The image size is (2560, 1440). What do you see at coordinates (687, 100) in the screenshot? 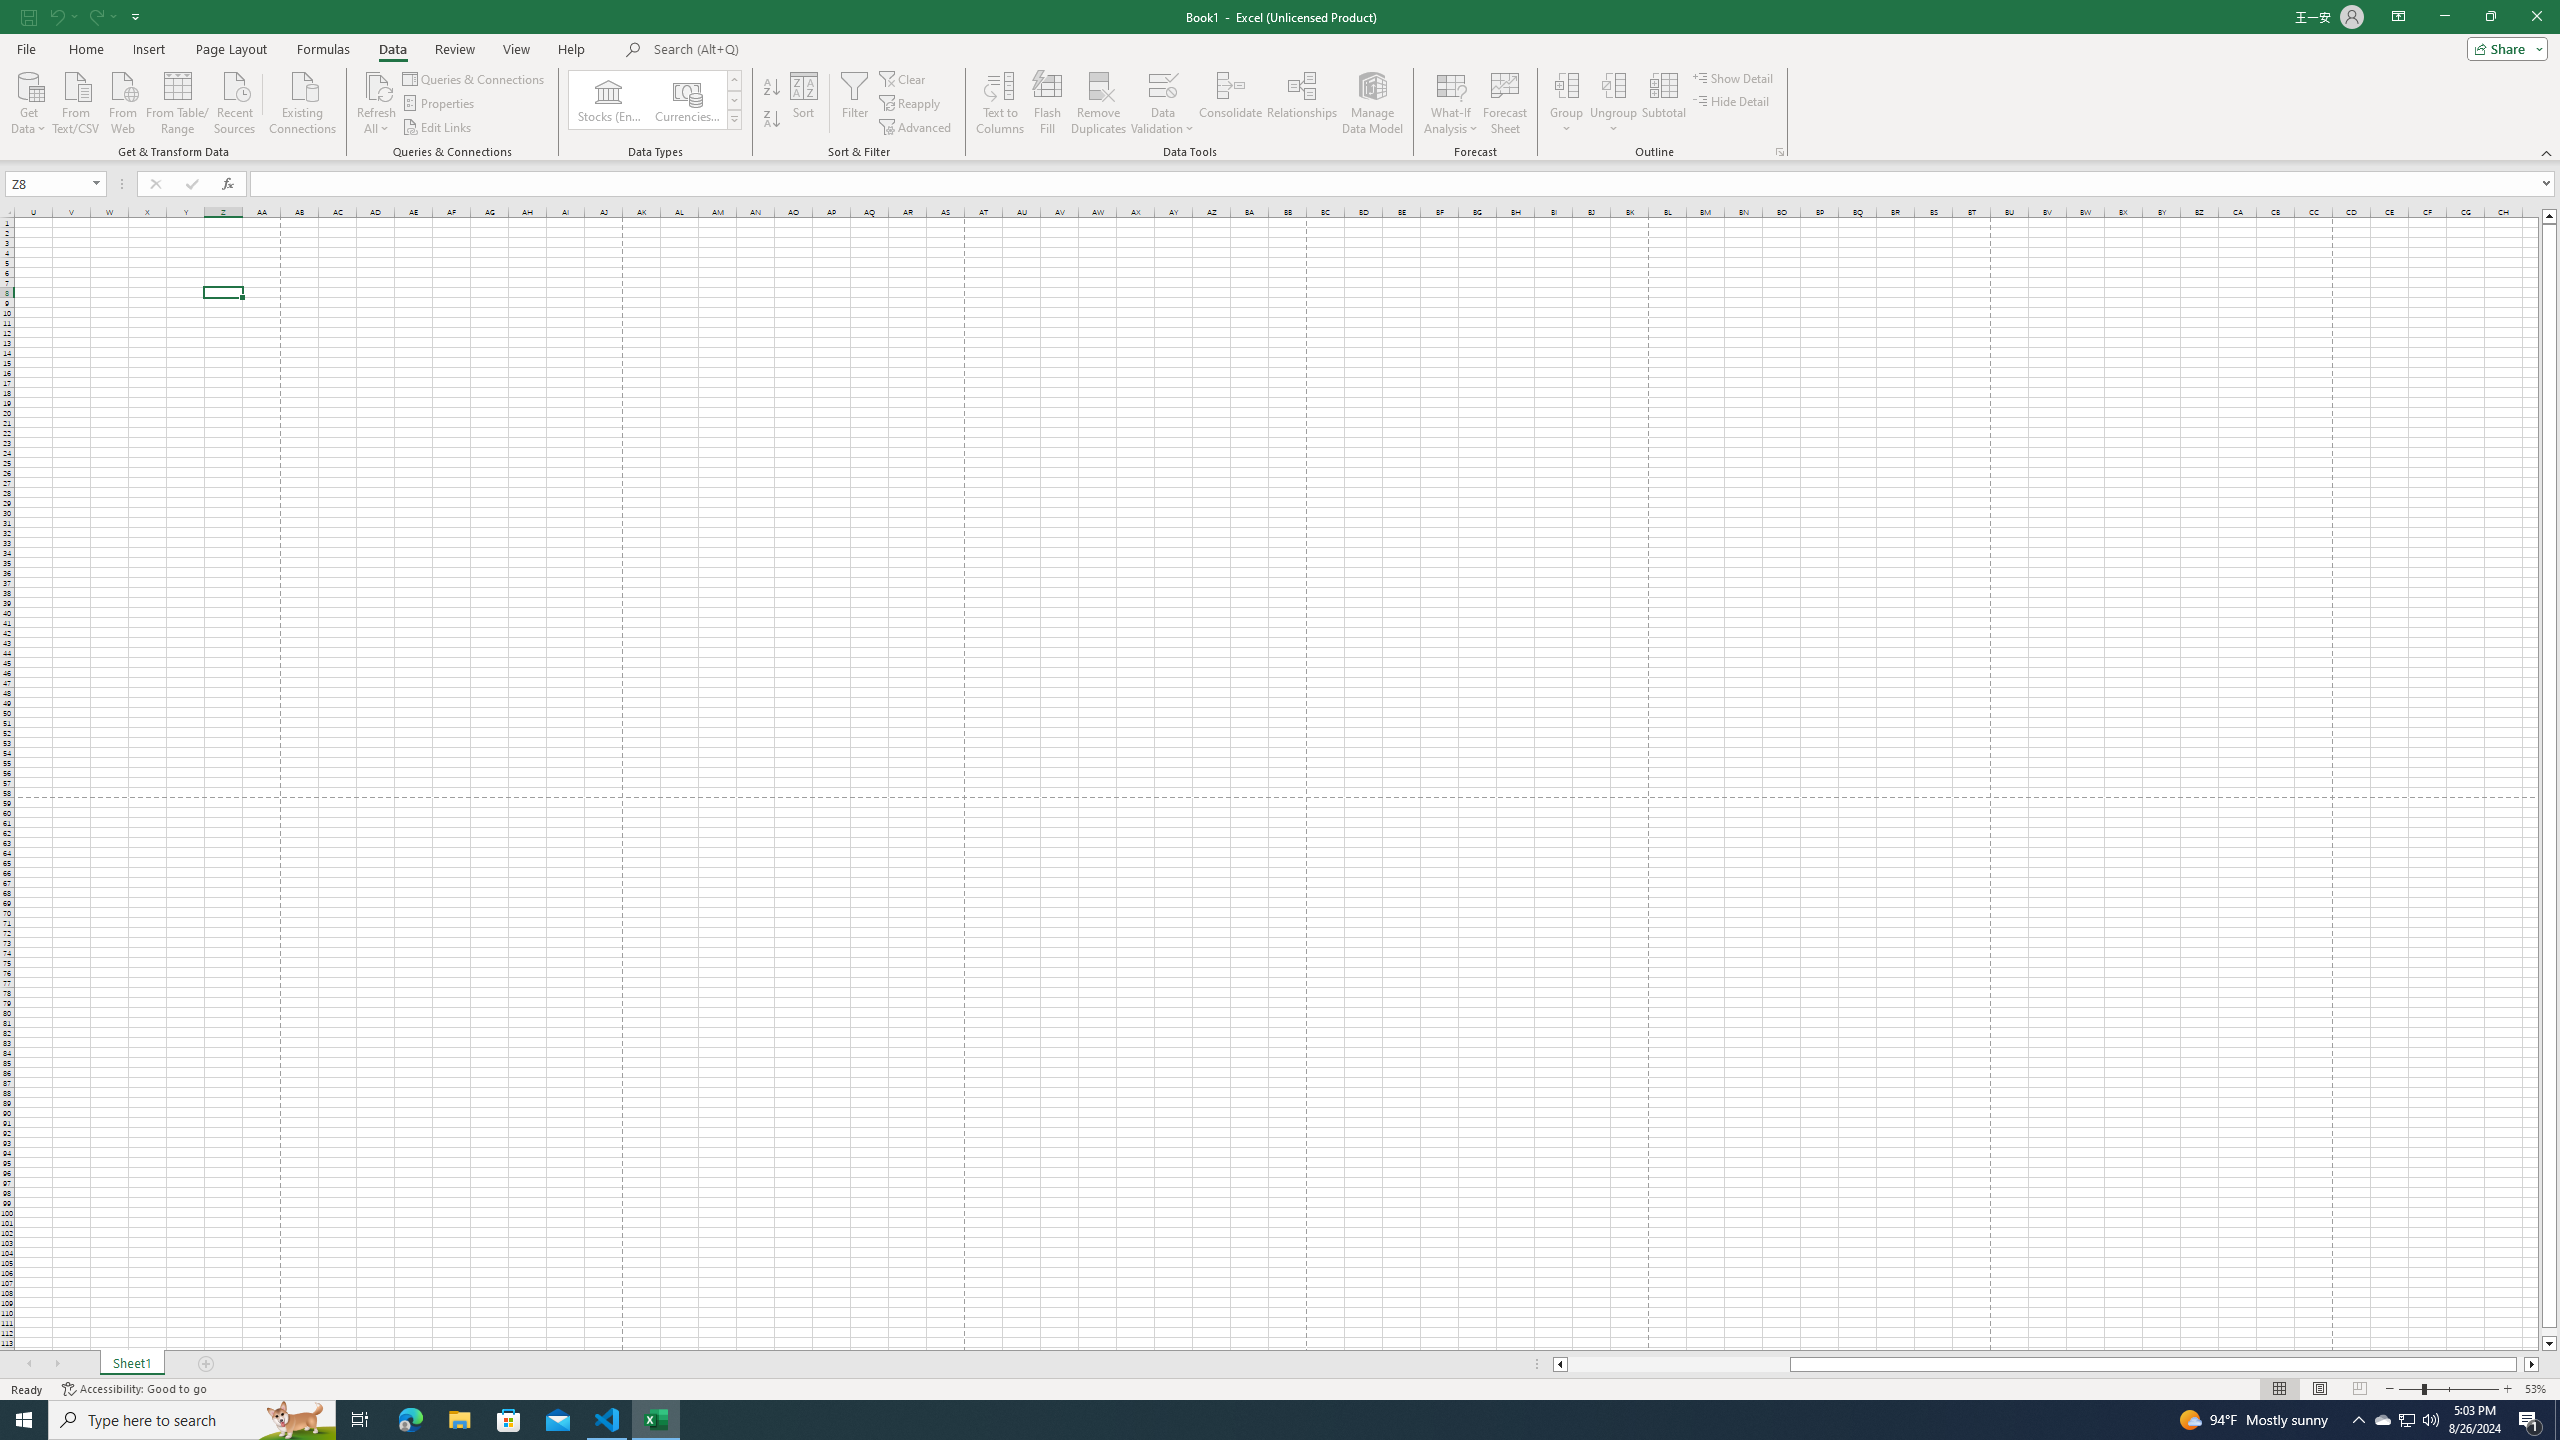
I see `Currencies (English)` at bounding box center [687, 100].